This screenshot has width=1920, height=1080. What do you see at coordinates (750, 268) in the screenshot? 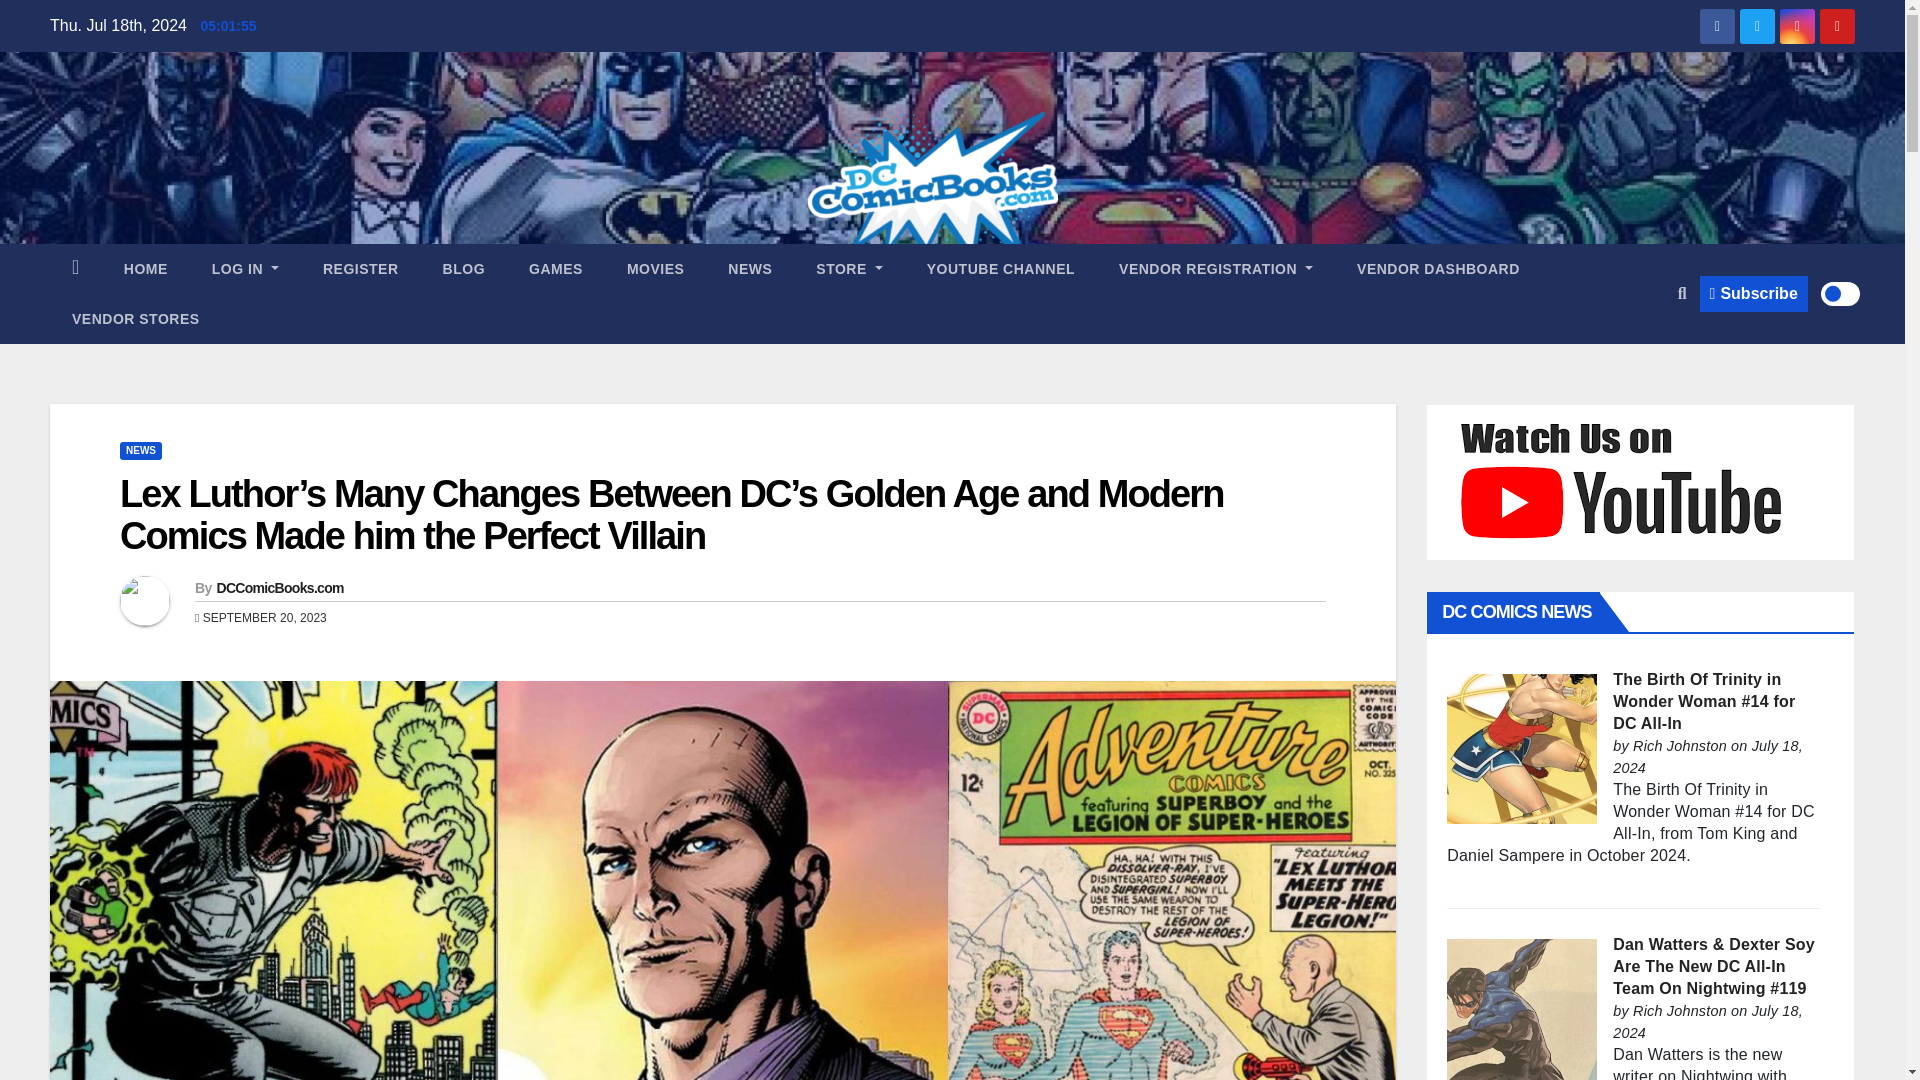
I see `NEWS` at bounding box center [750, 268].